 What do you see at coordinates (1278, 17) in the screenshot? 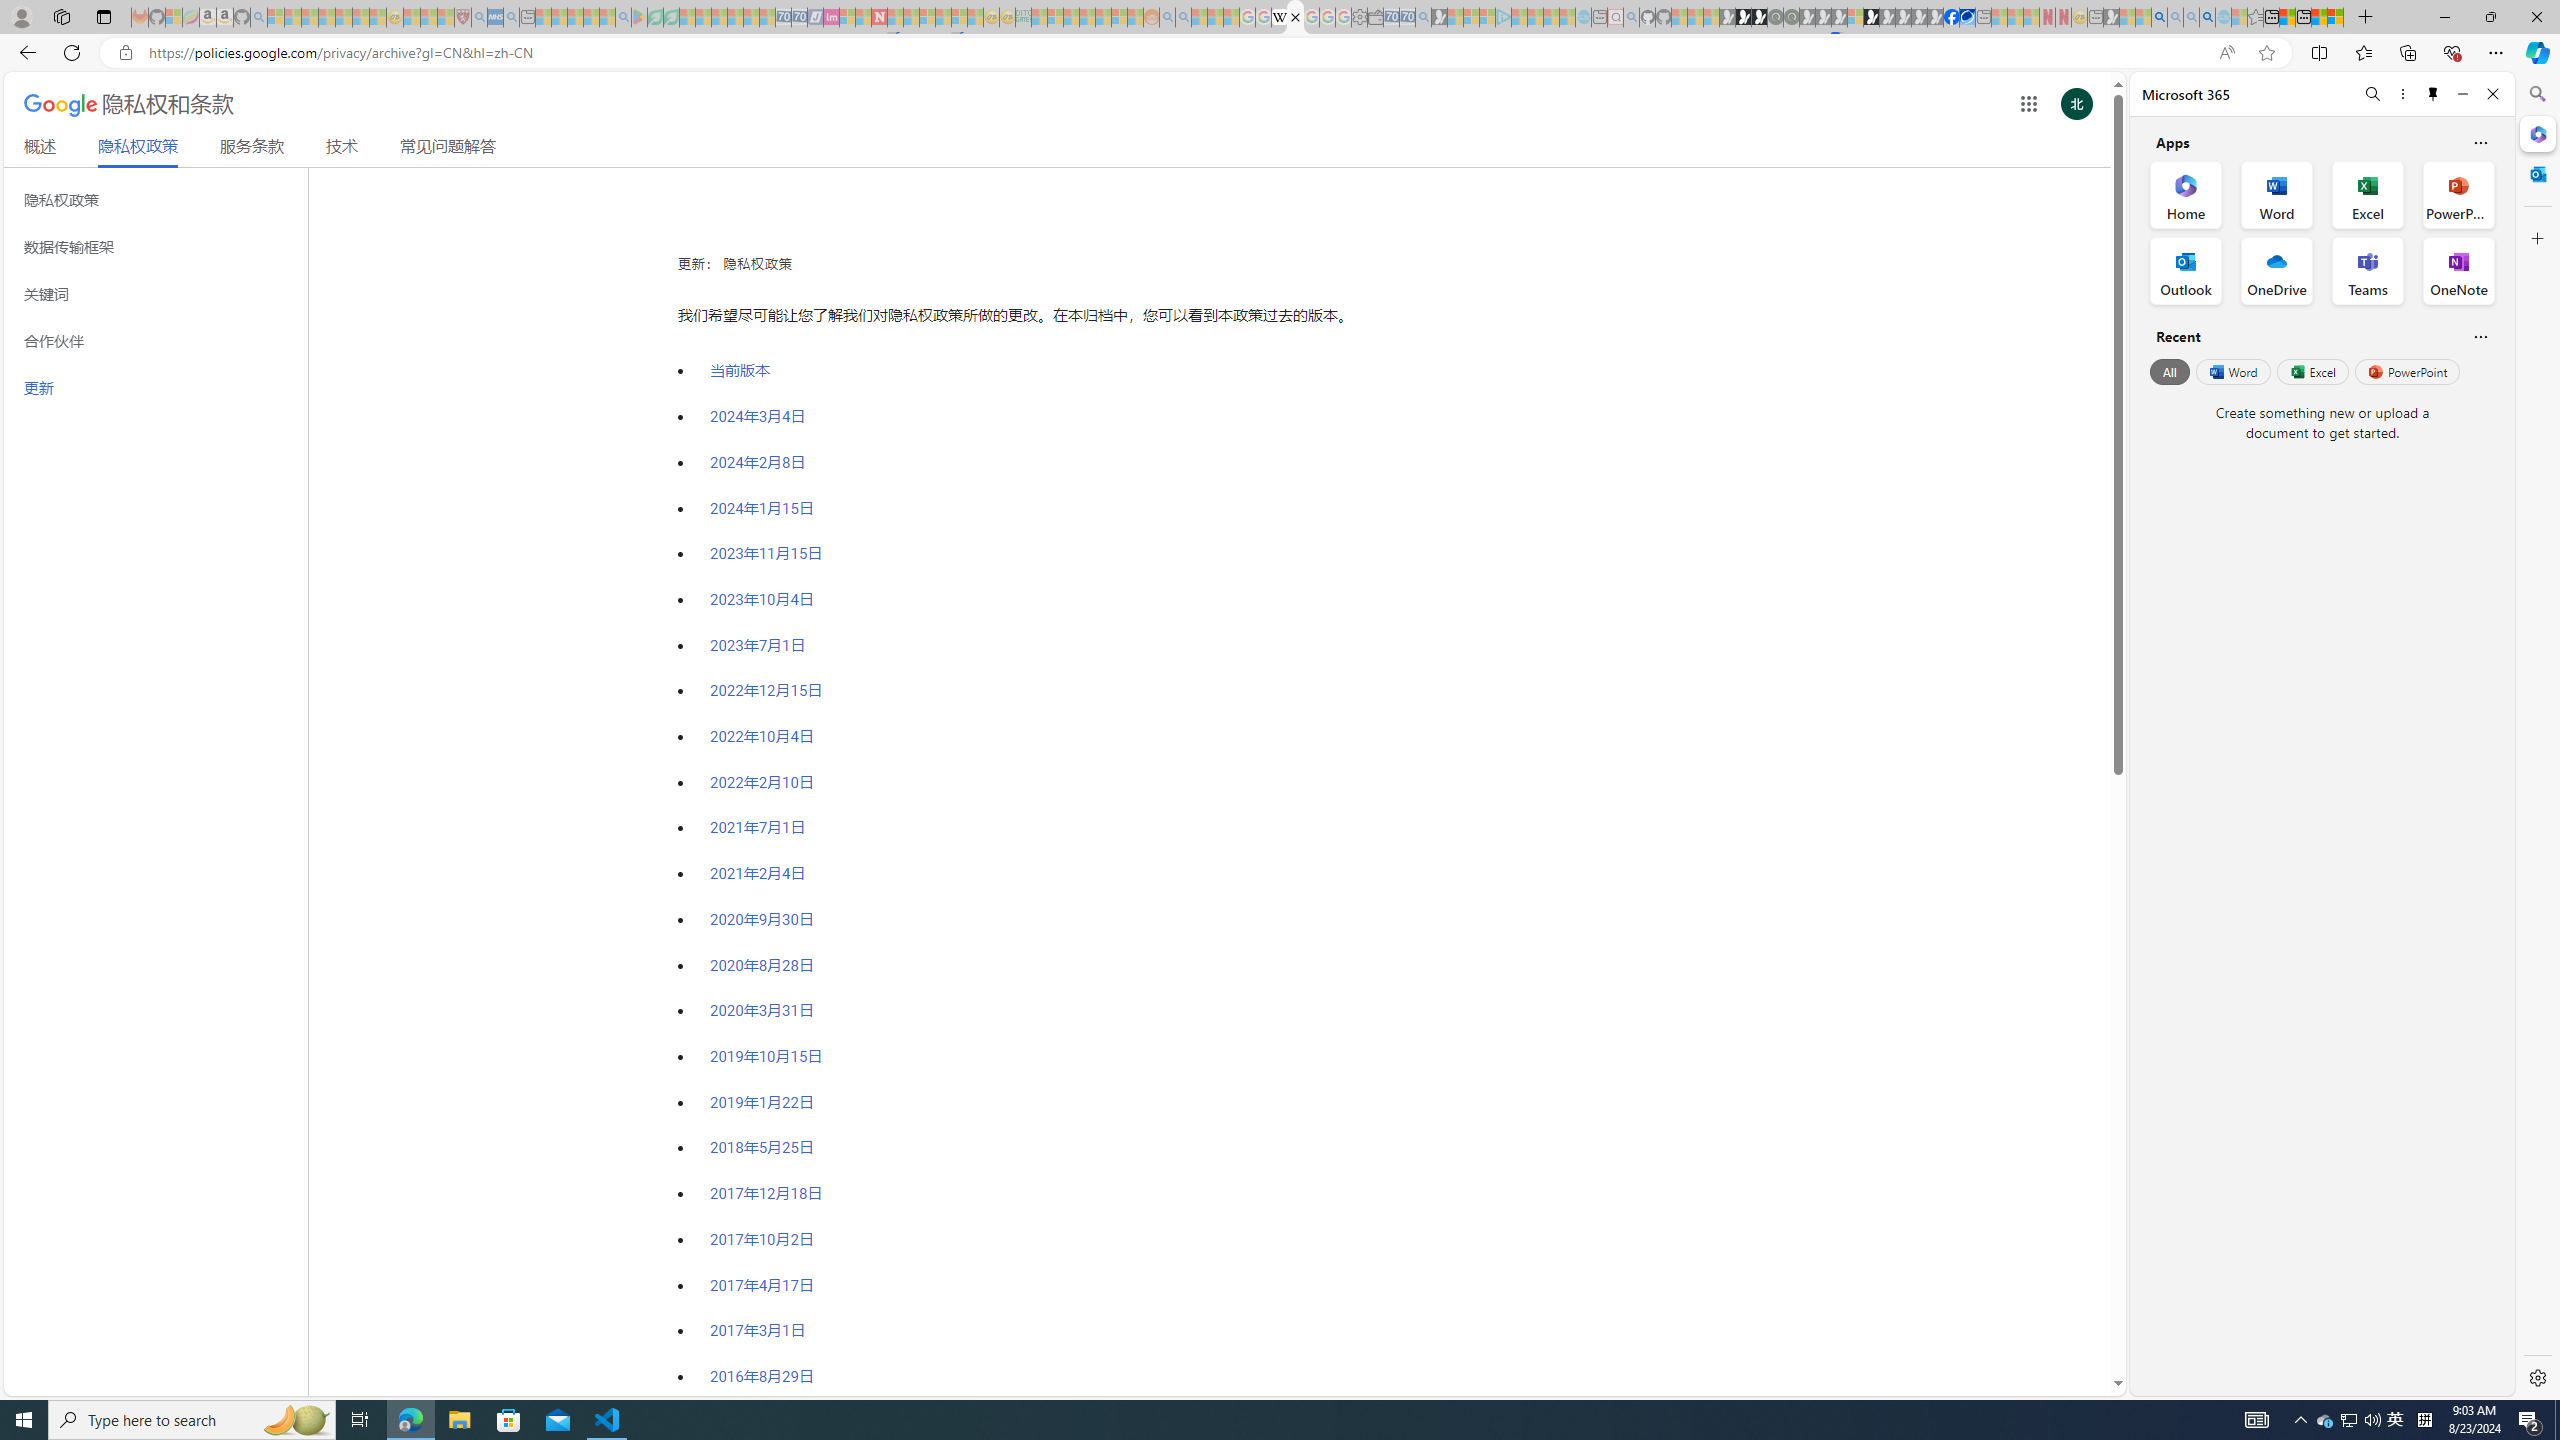
I see `Target page - Wikipedia` at bounding box center [1278, 17].